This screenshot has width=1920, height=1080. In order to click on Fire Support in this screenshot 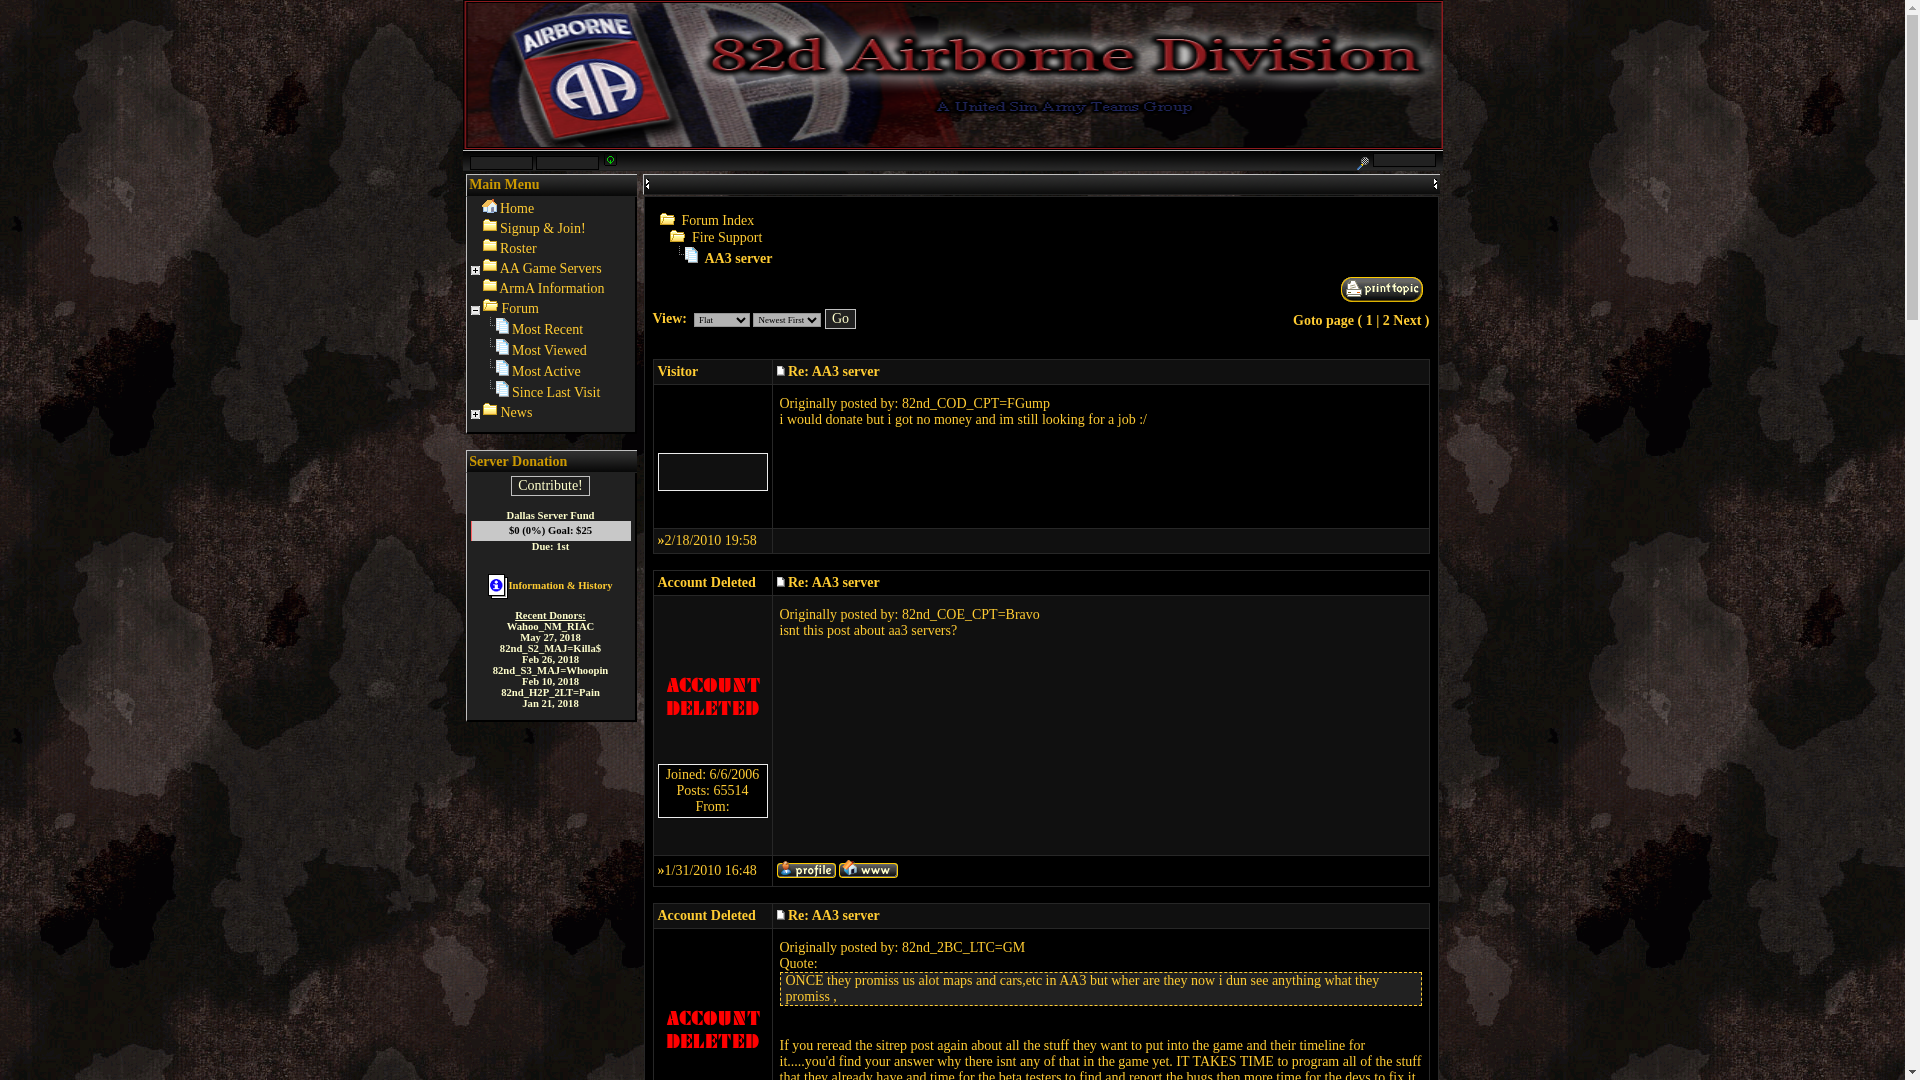, I will do `click(726, 238)`.